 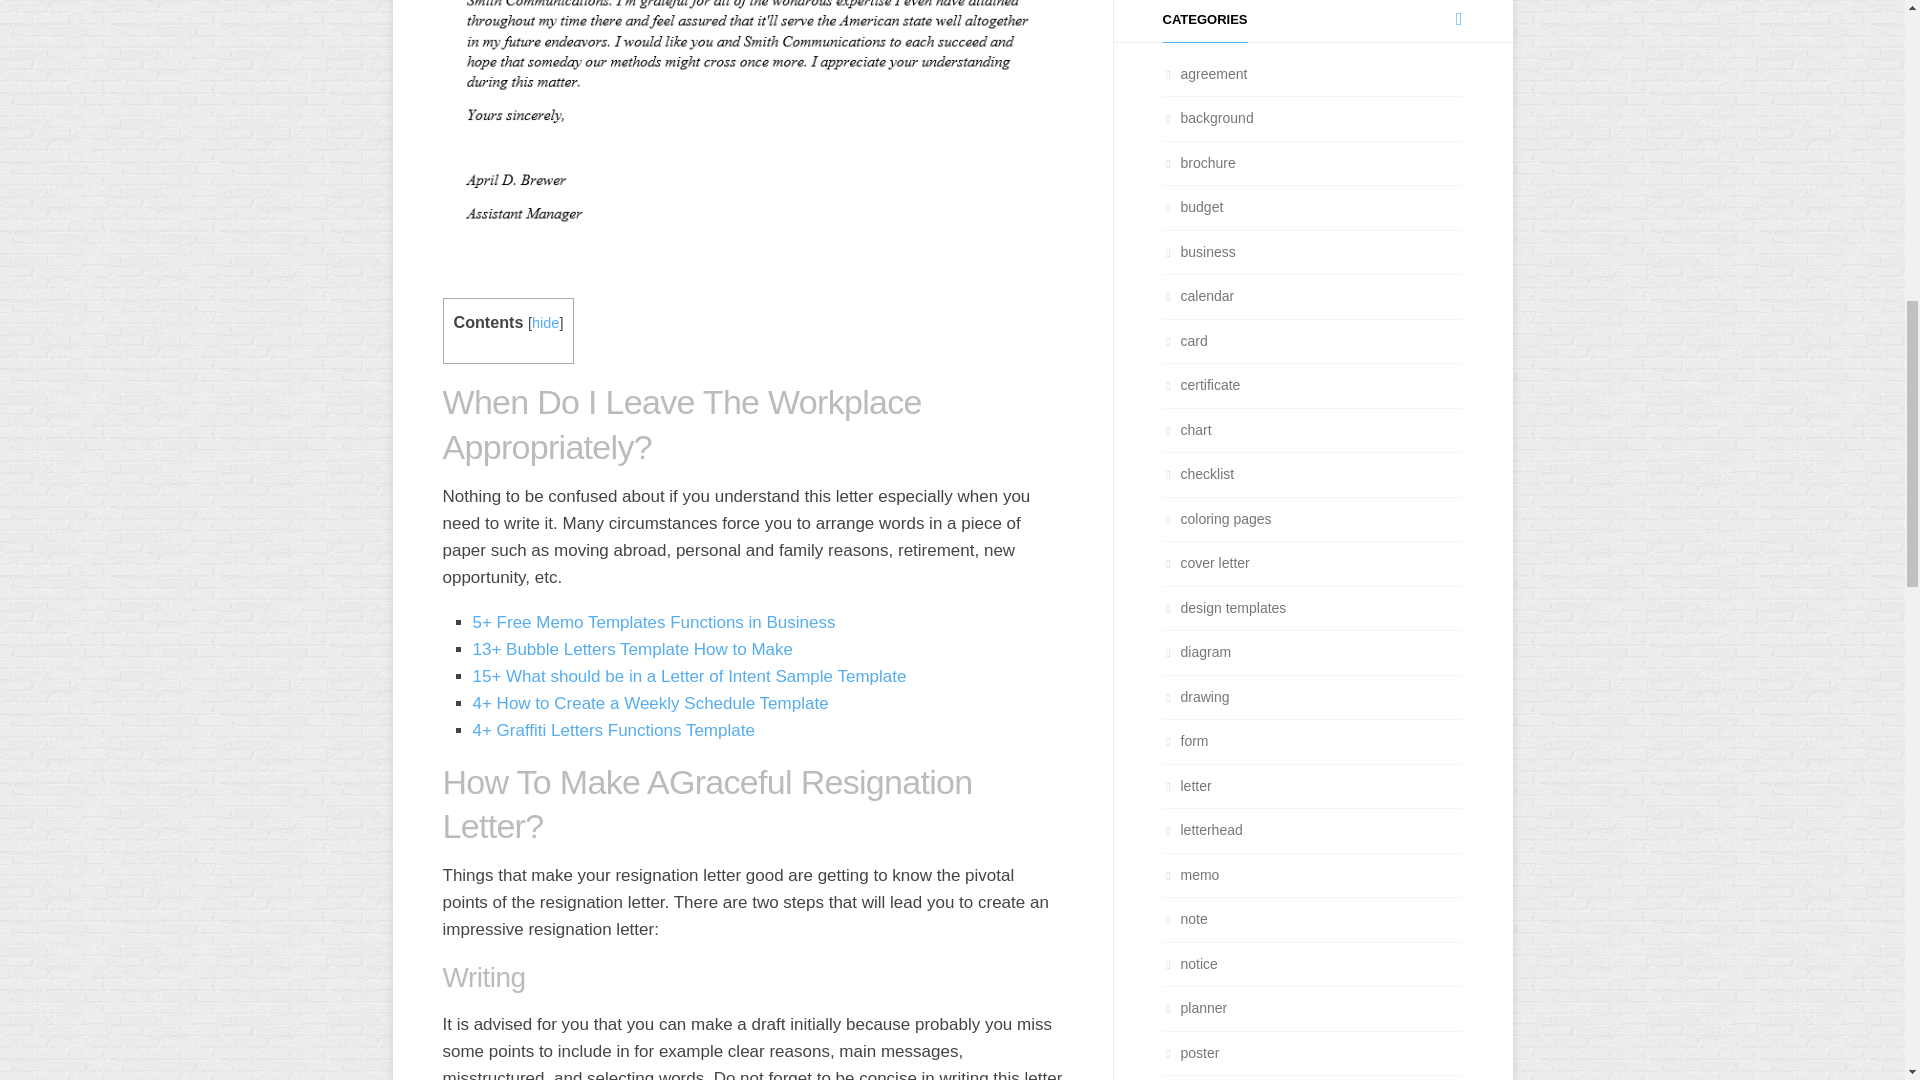 I want to click on checklist, so click(x=1198, y=473).